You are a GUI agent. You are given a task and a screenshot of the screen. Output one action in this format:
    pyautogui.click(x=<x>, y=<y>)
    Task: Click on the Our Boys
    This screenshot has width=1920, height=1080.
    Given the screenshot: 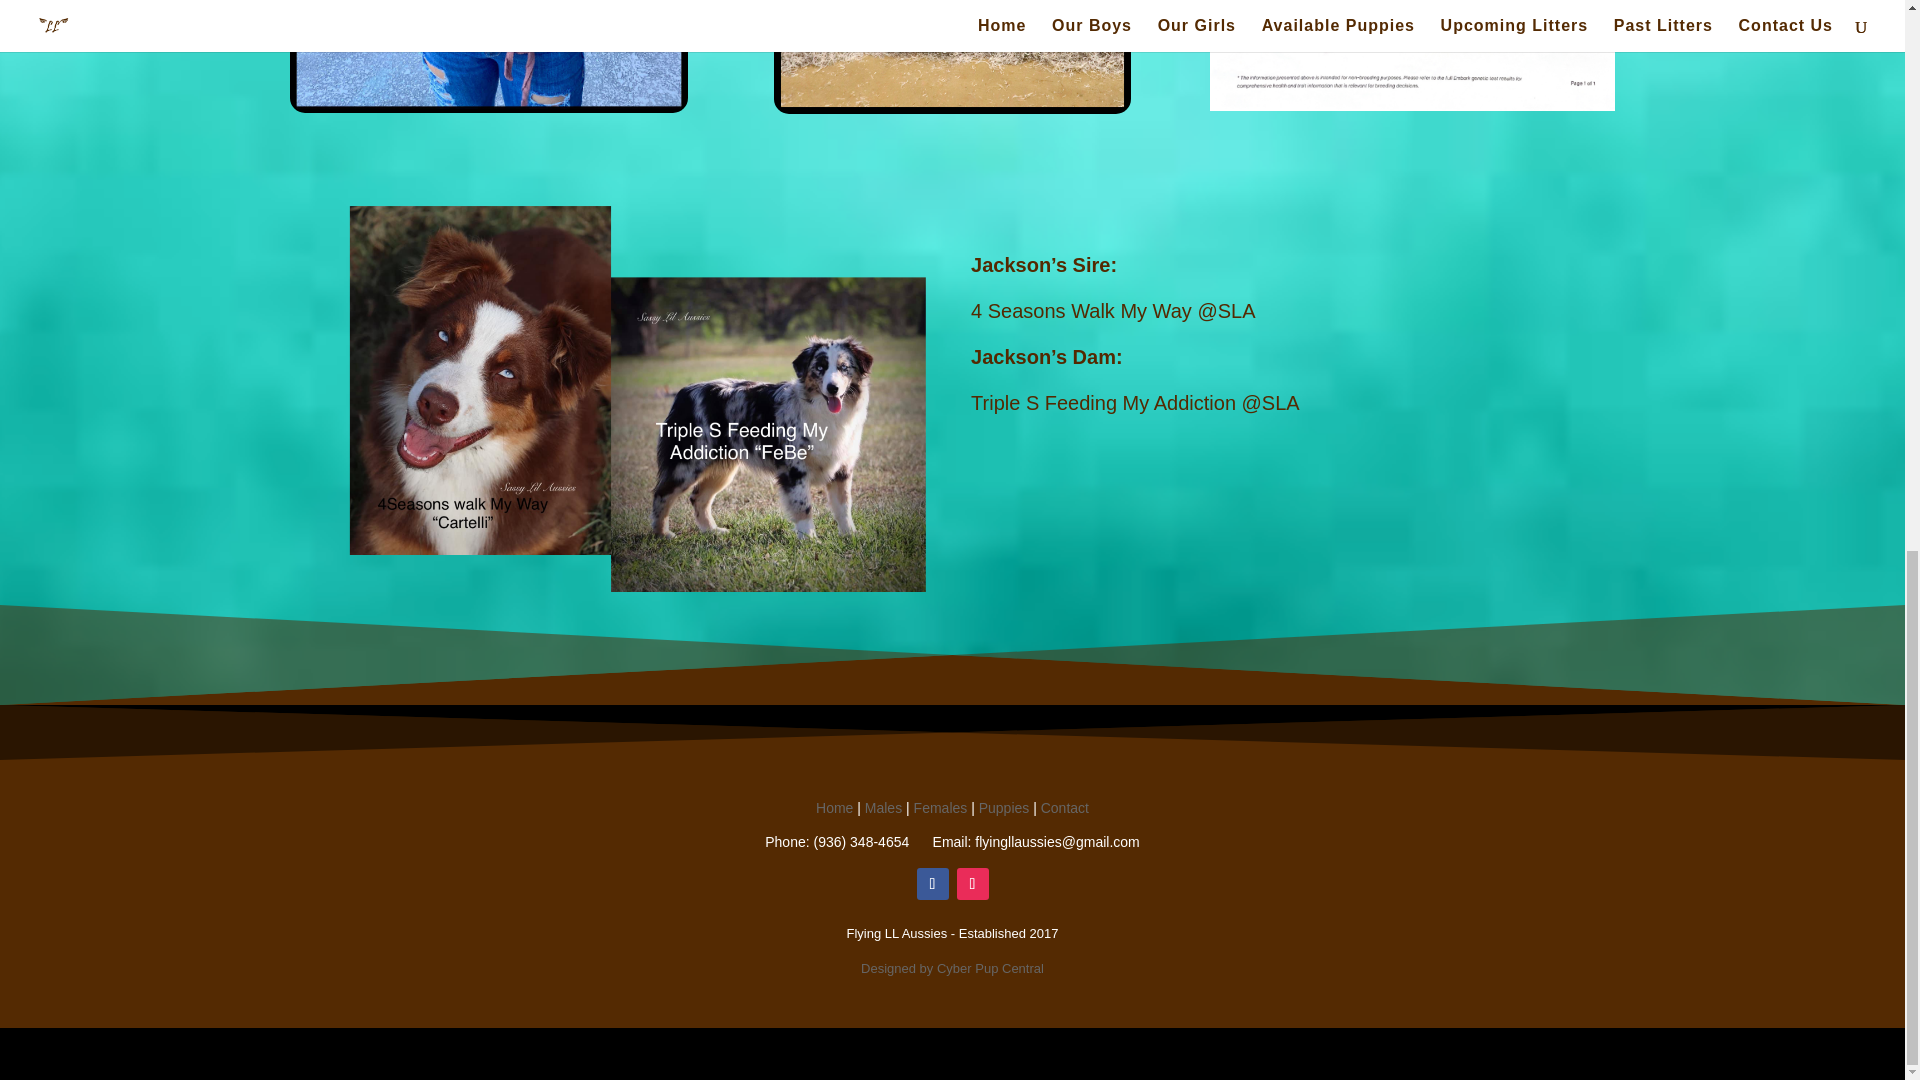 What is the action you would take?
    pyautogui.click(x=884, y=808)
    